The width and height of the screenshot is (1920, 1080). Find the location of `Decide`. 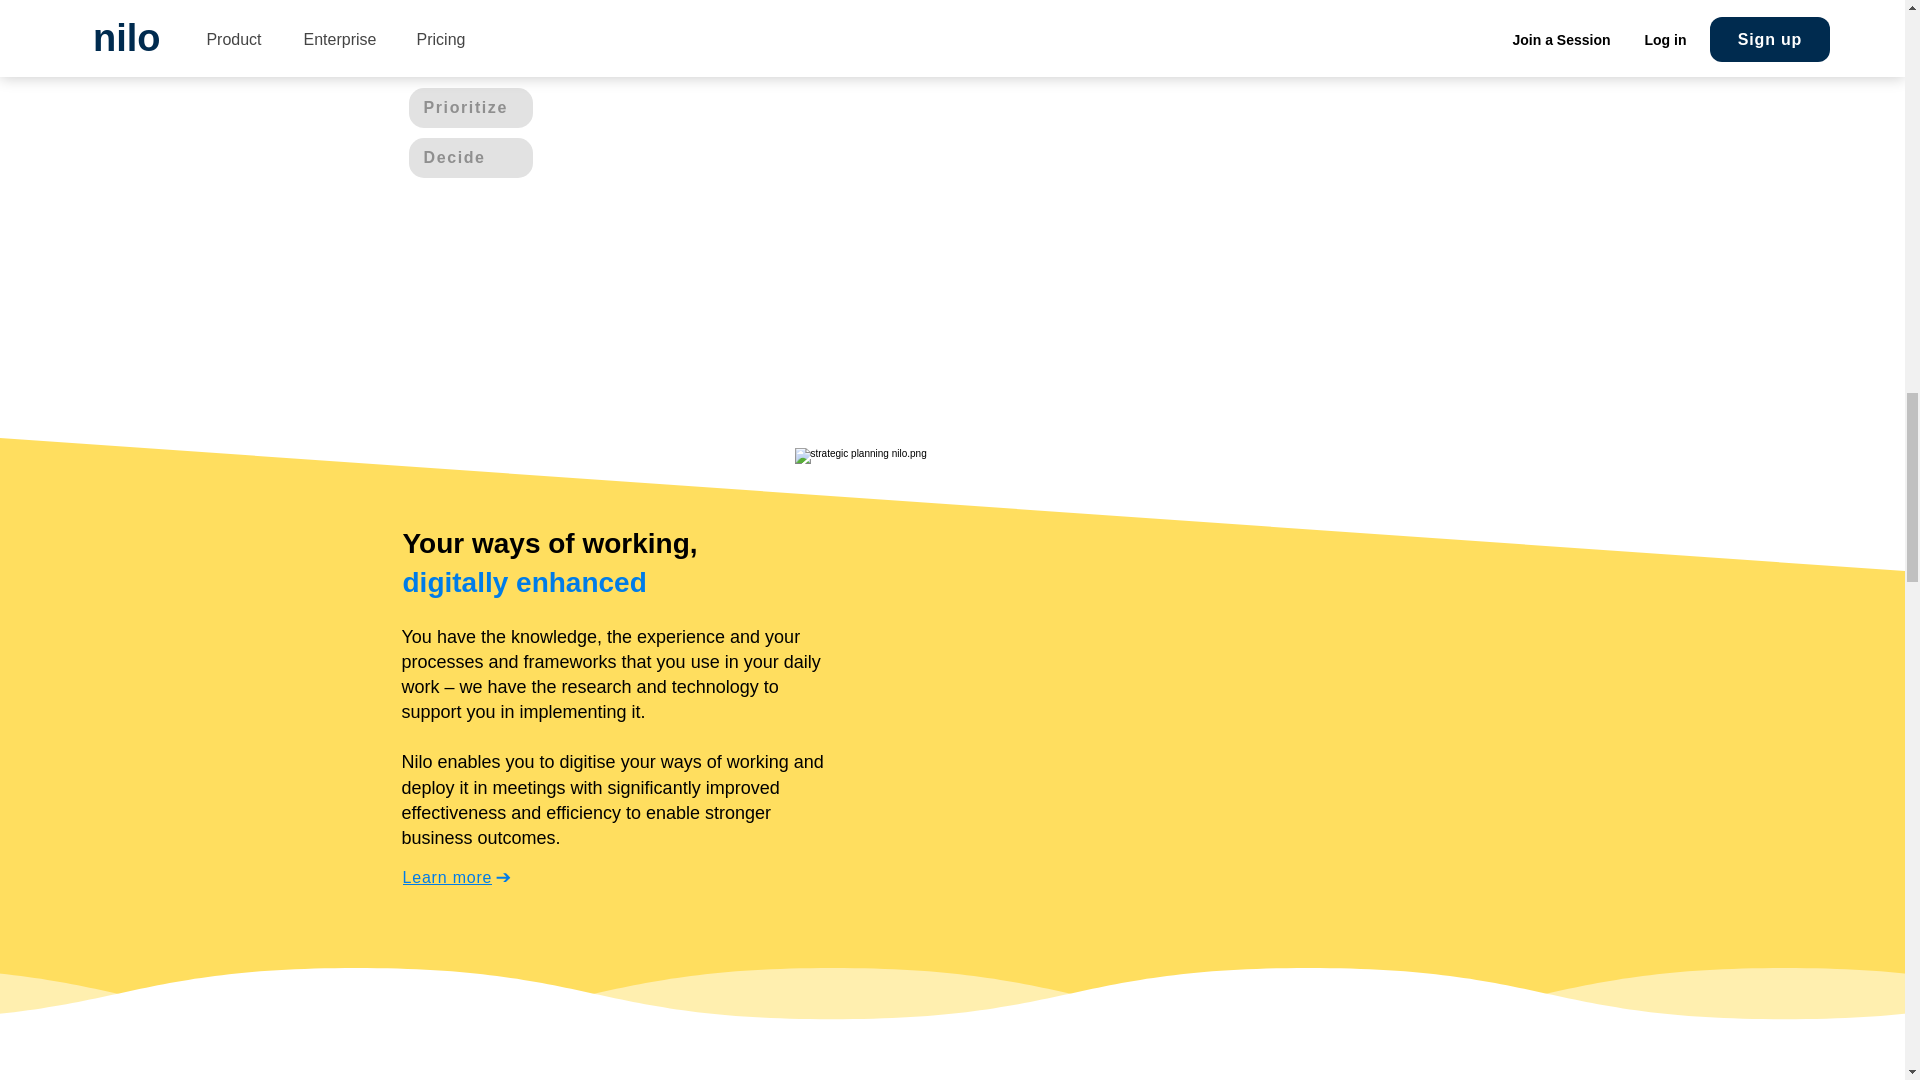

Decide is located at coordinates (469, 158).